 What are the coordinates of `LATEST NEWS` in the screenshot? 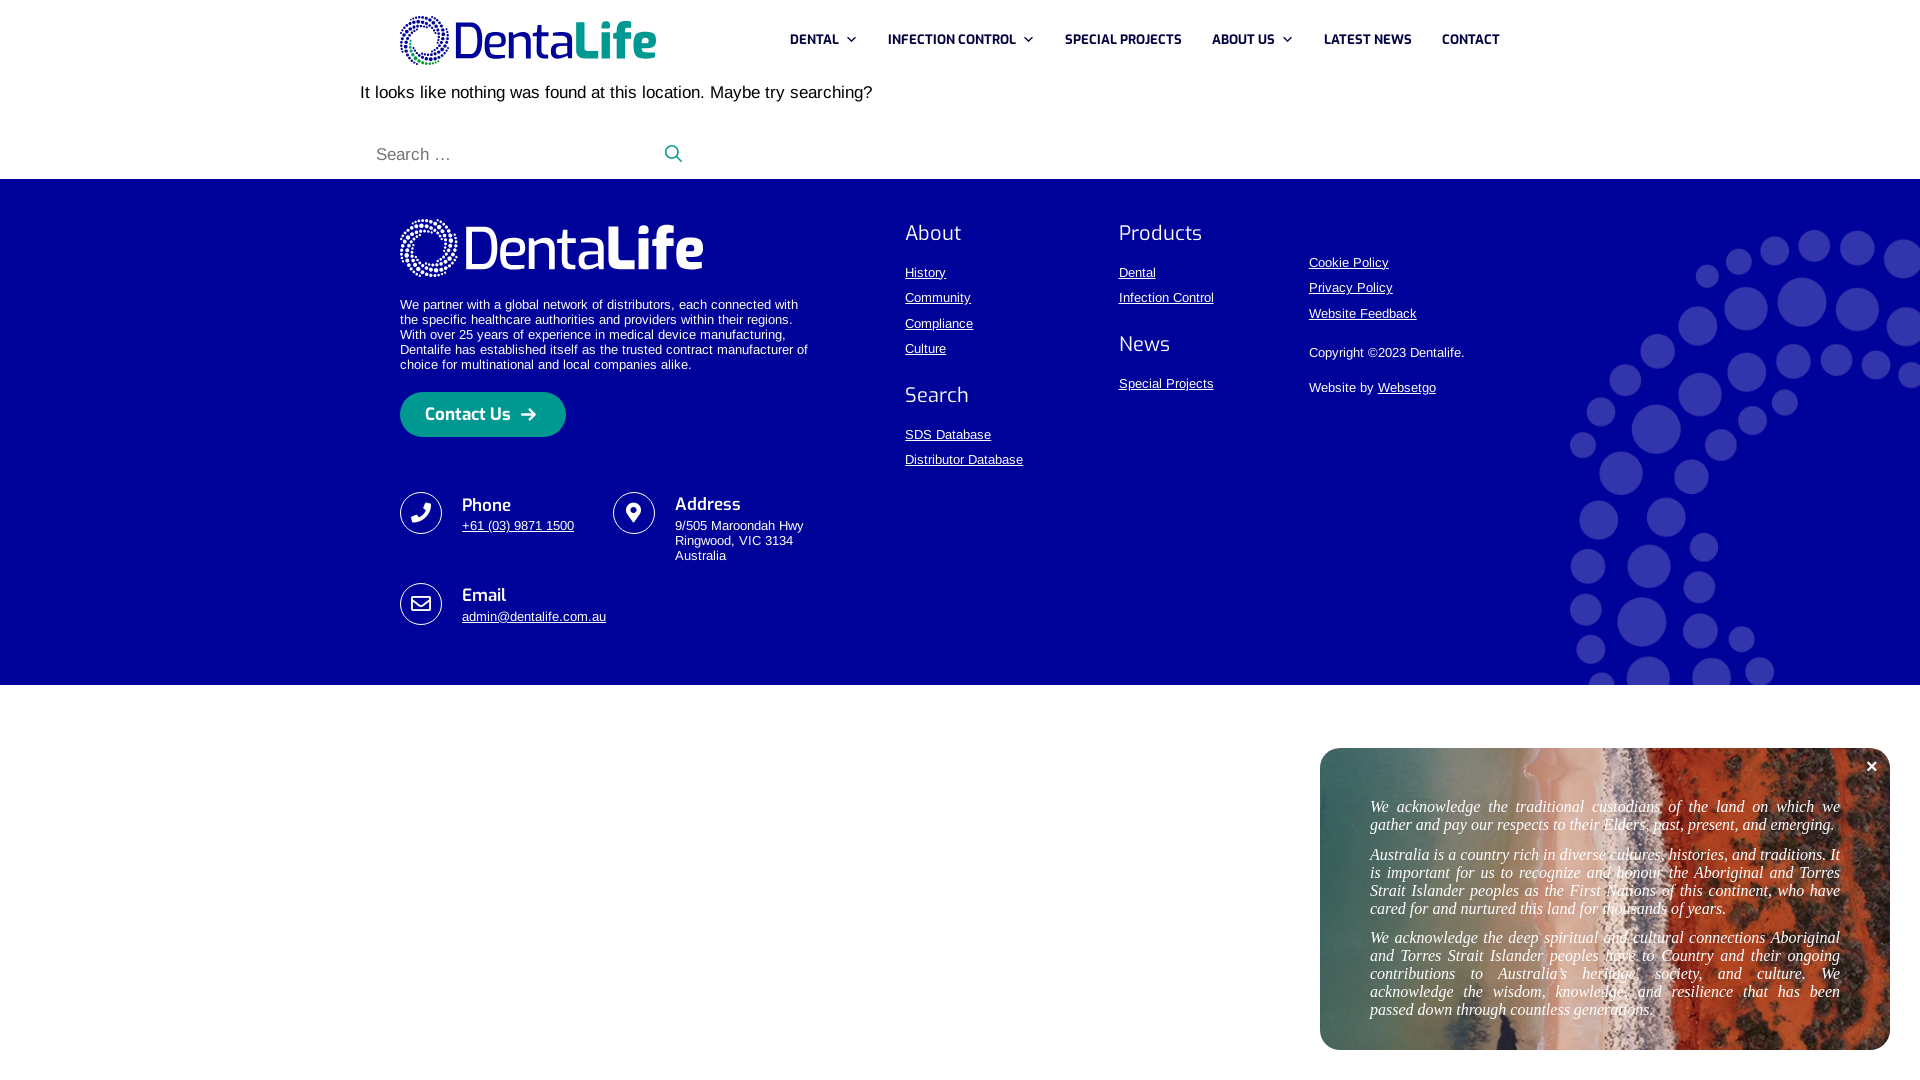 It's located at (1373, 40).